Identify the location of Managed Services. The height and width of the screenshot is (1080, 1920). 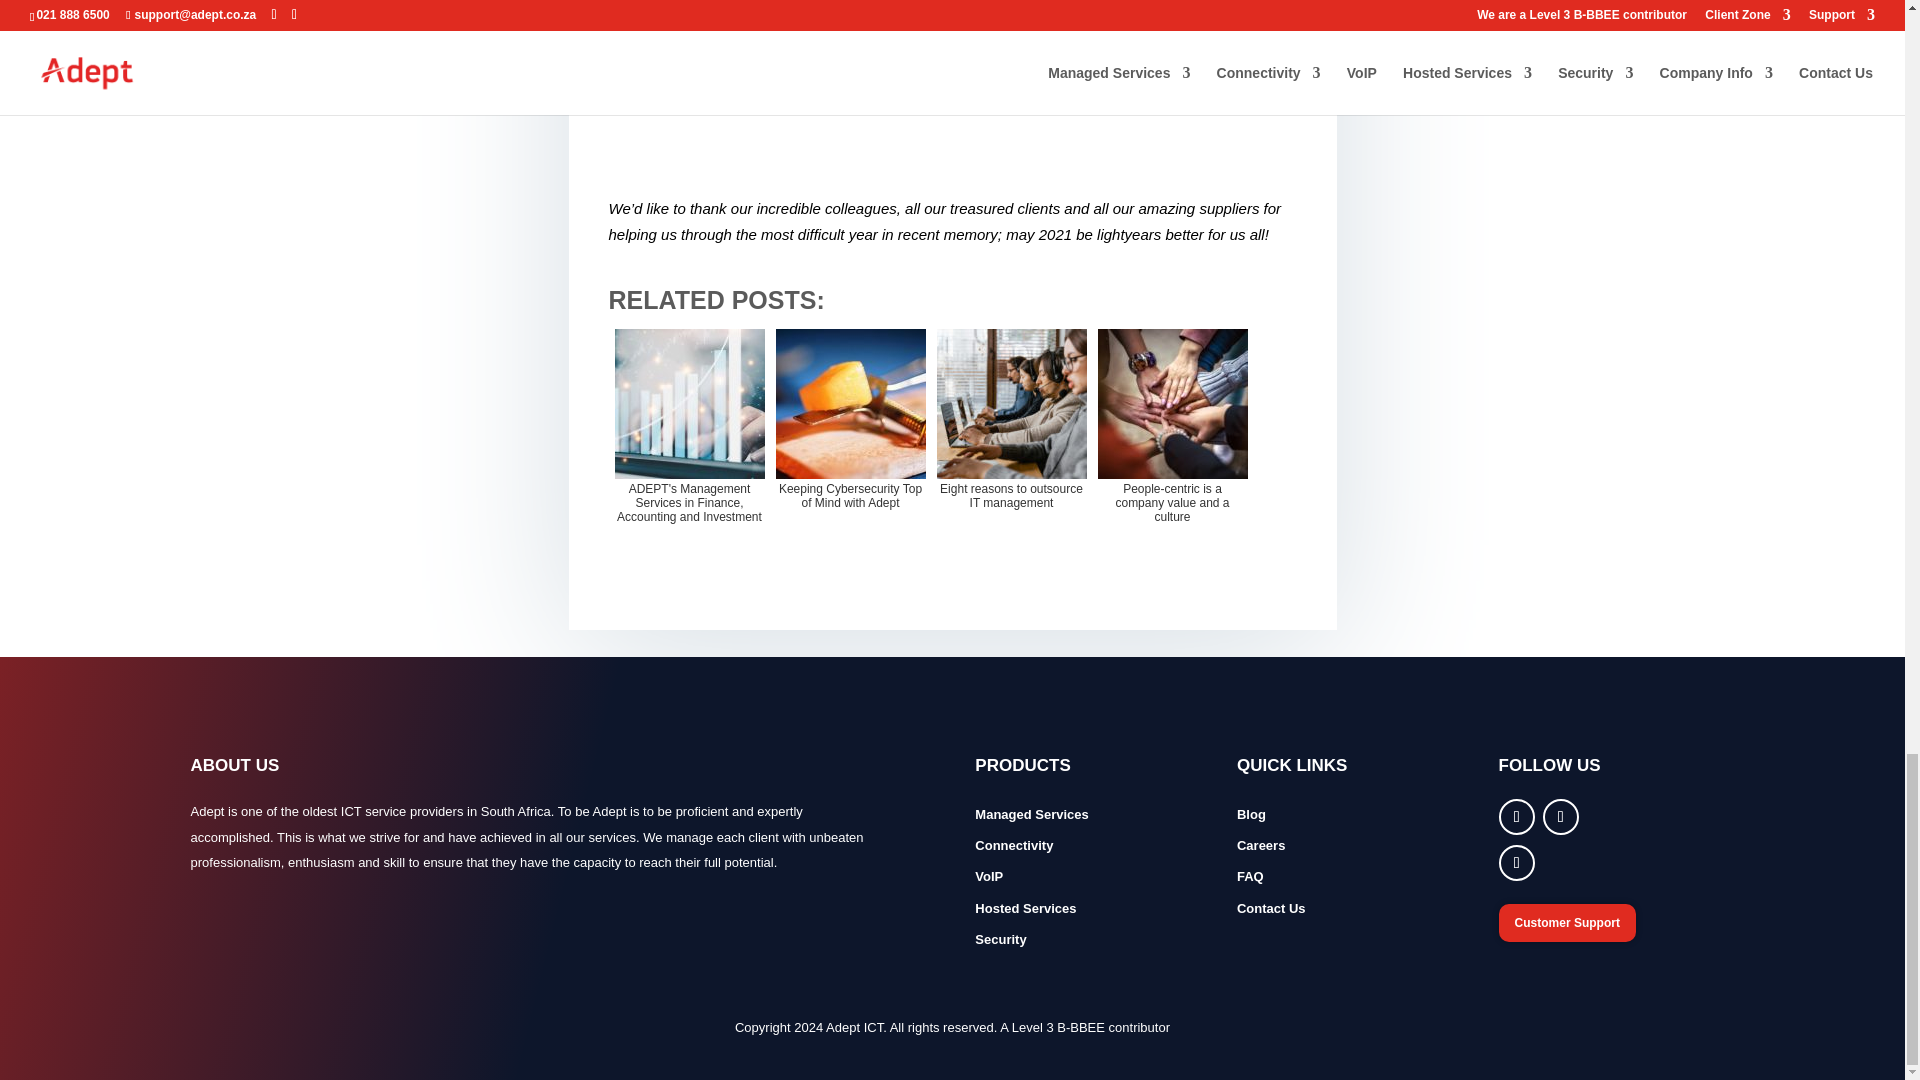
(1032, 814).